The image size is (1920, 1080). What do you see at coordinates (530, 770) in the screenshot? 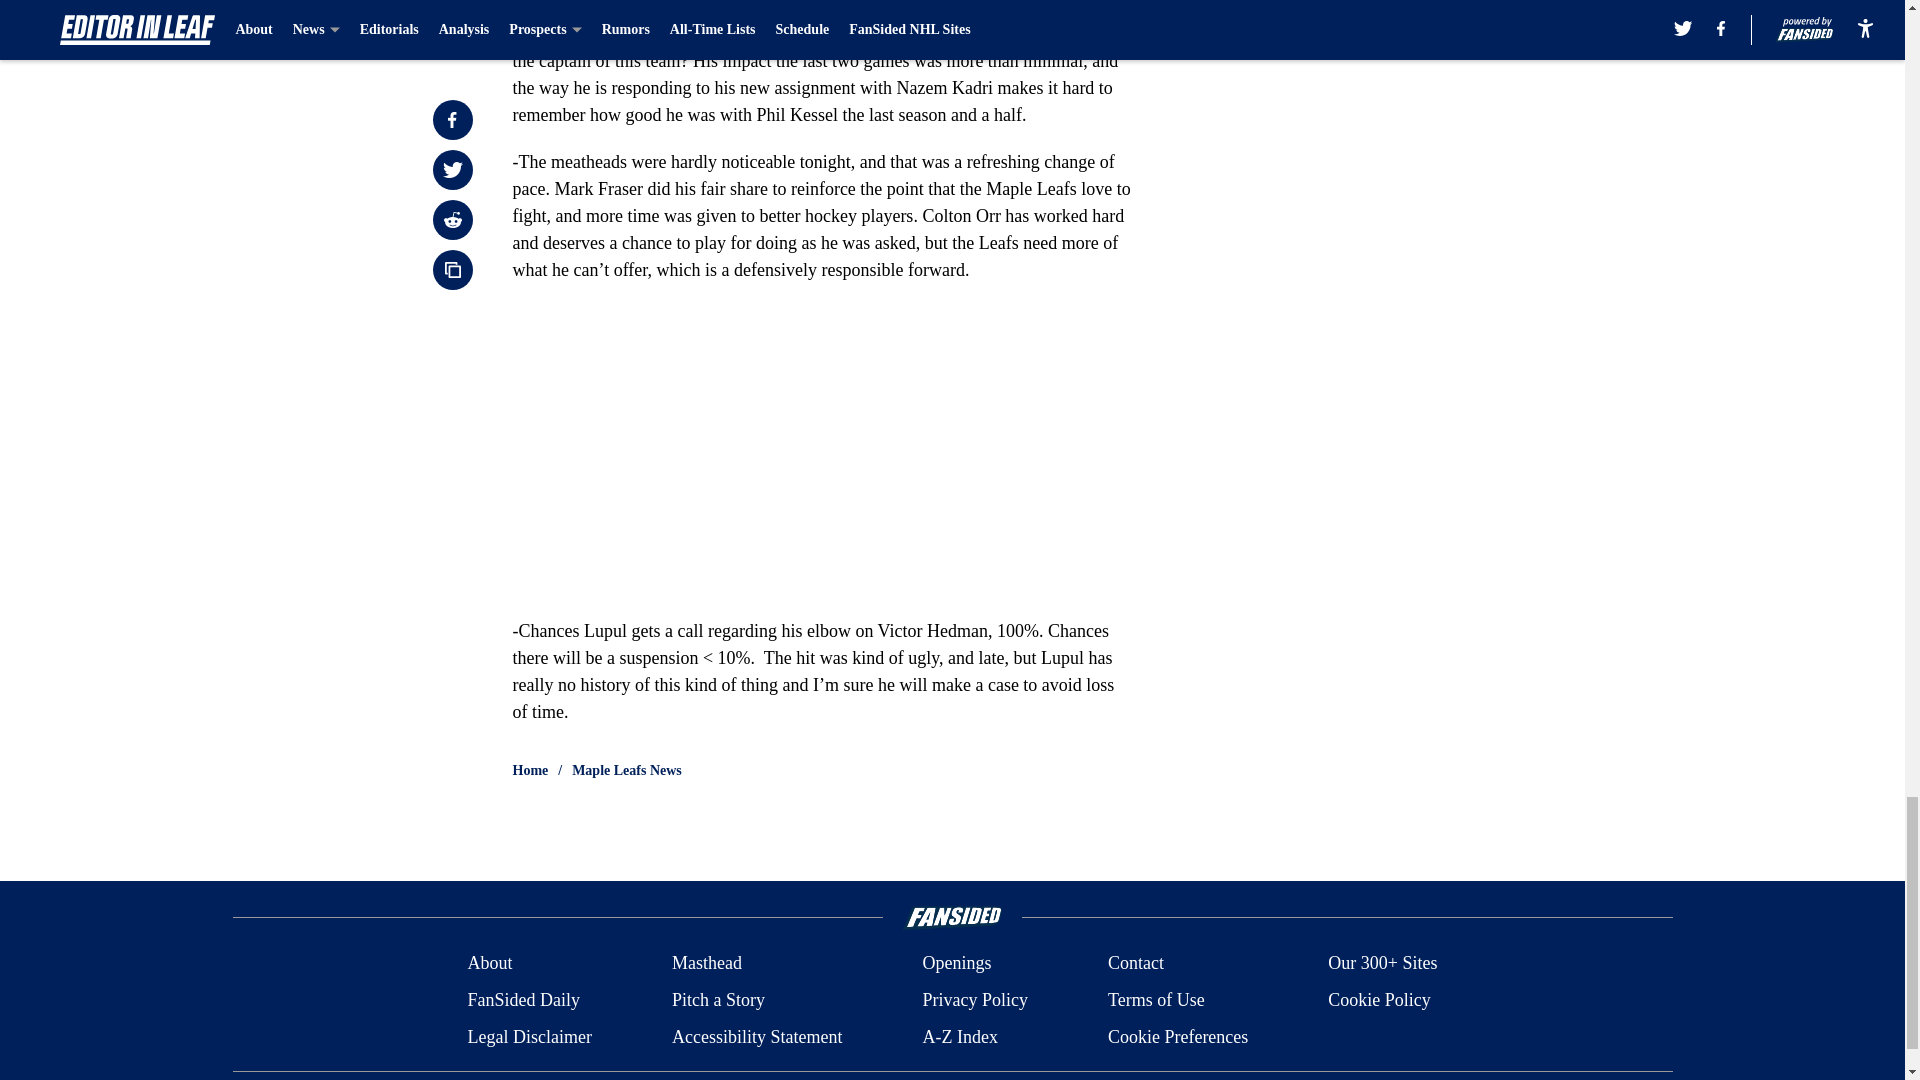
I see `Home` at bounding box center [530, 770].